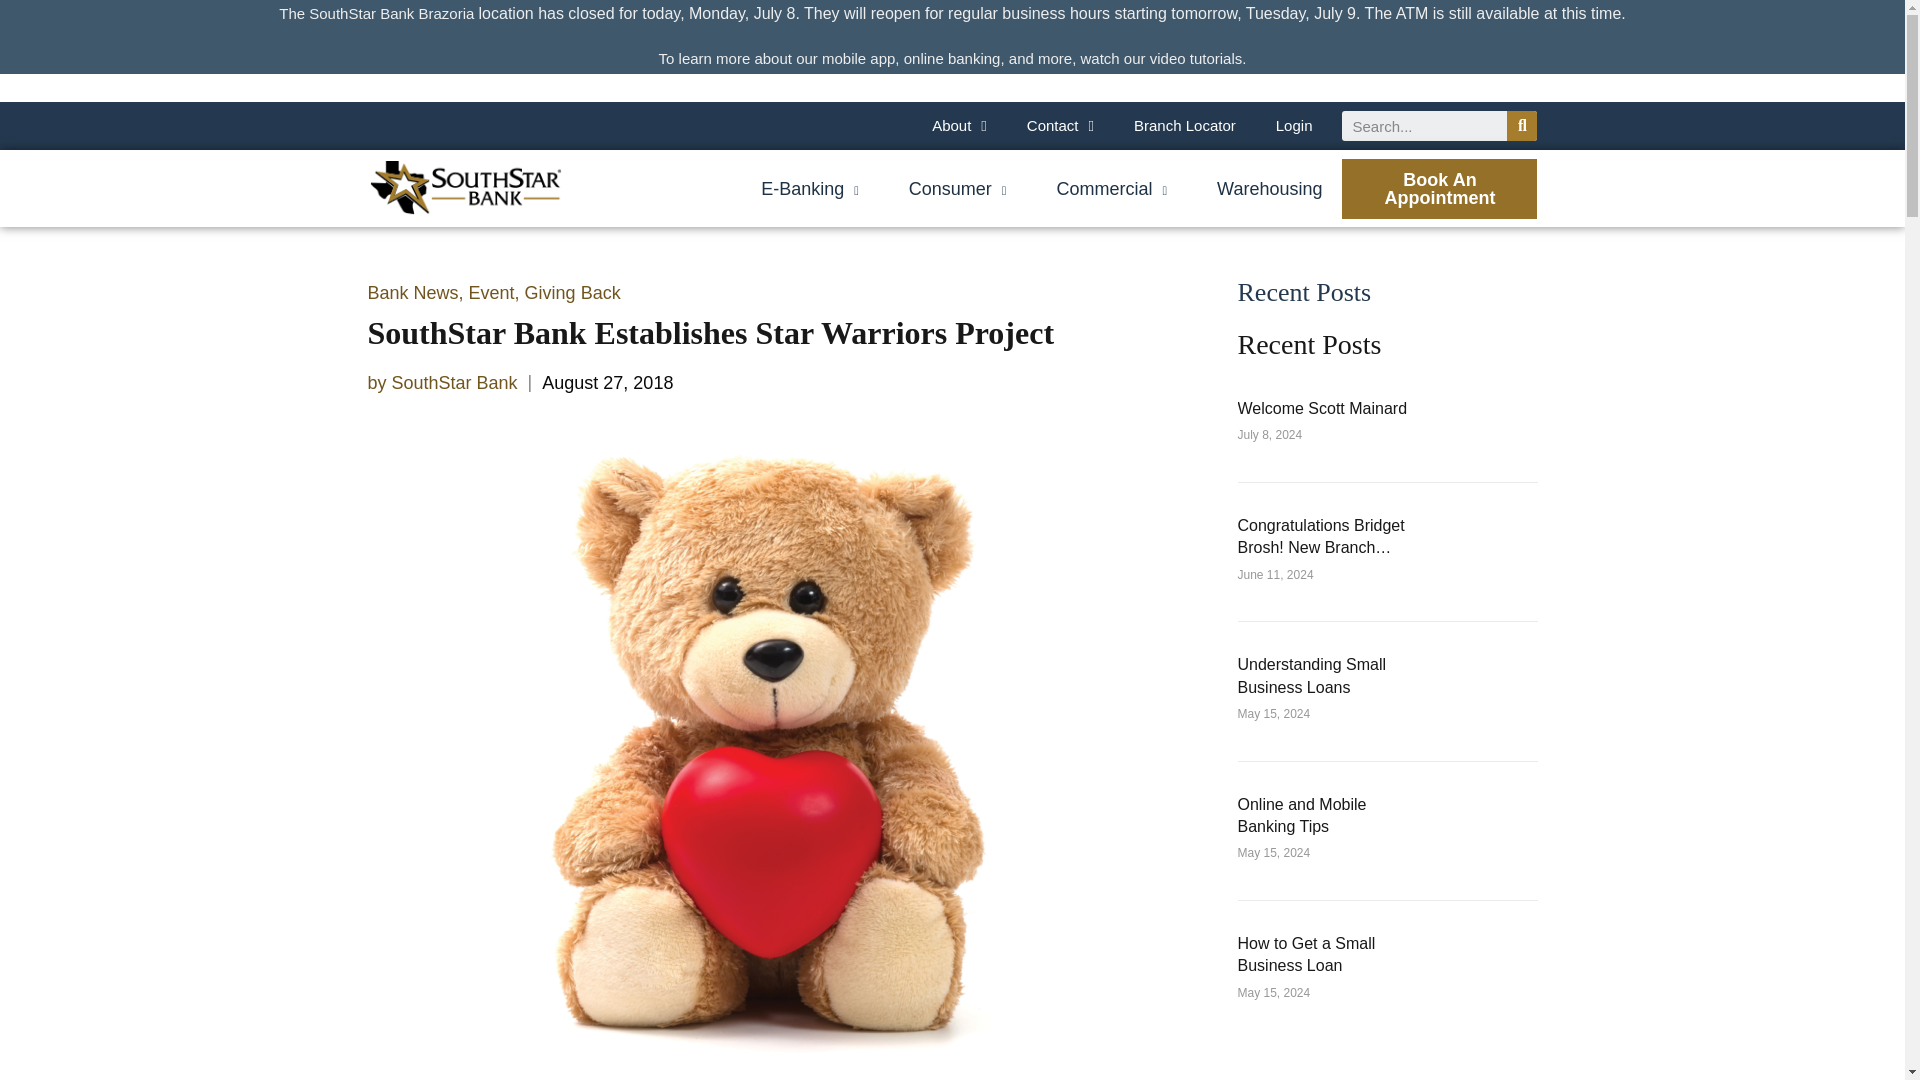 This screenshot has width=1920, height=1080. I want to click on Contact, so click(1060, 126).